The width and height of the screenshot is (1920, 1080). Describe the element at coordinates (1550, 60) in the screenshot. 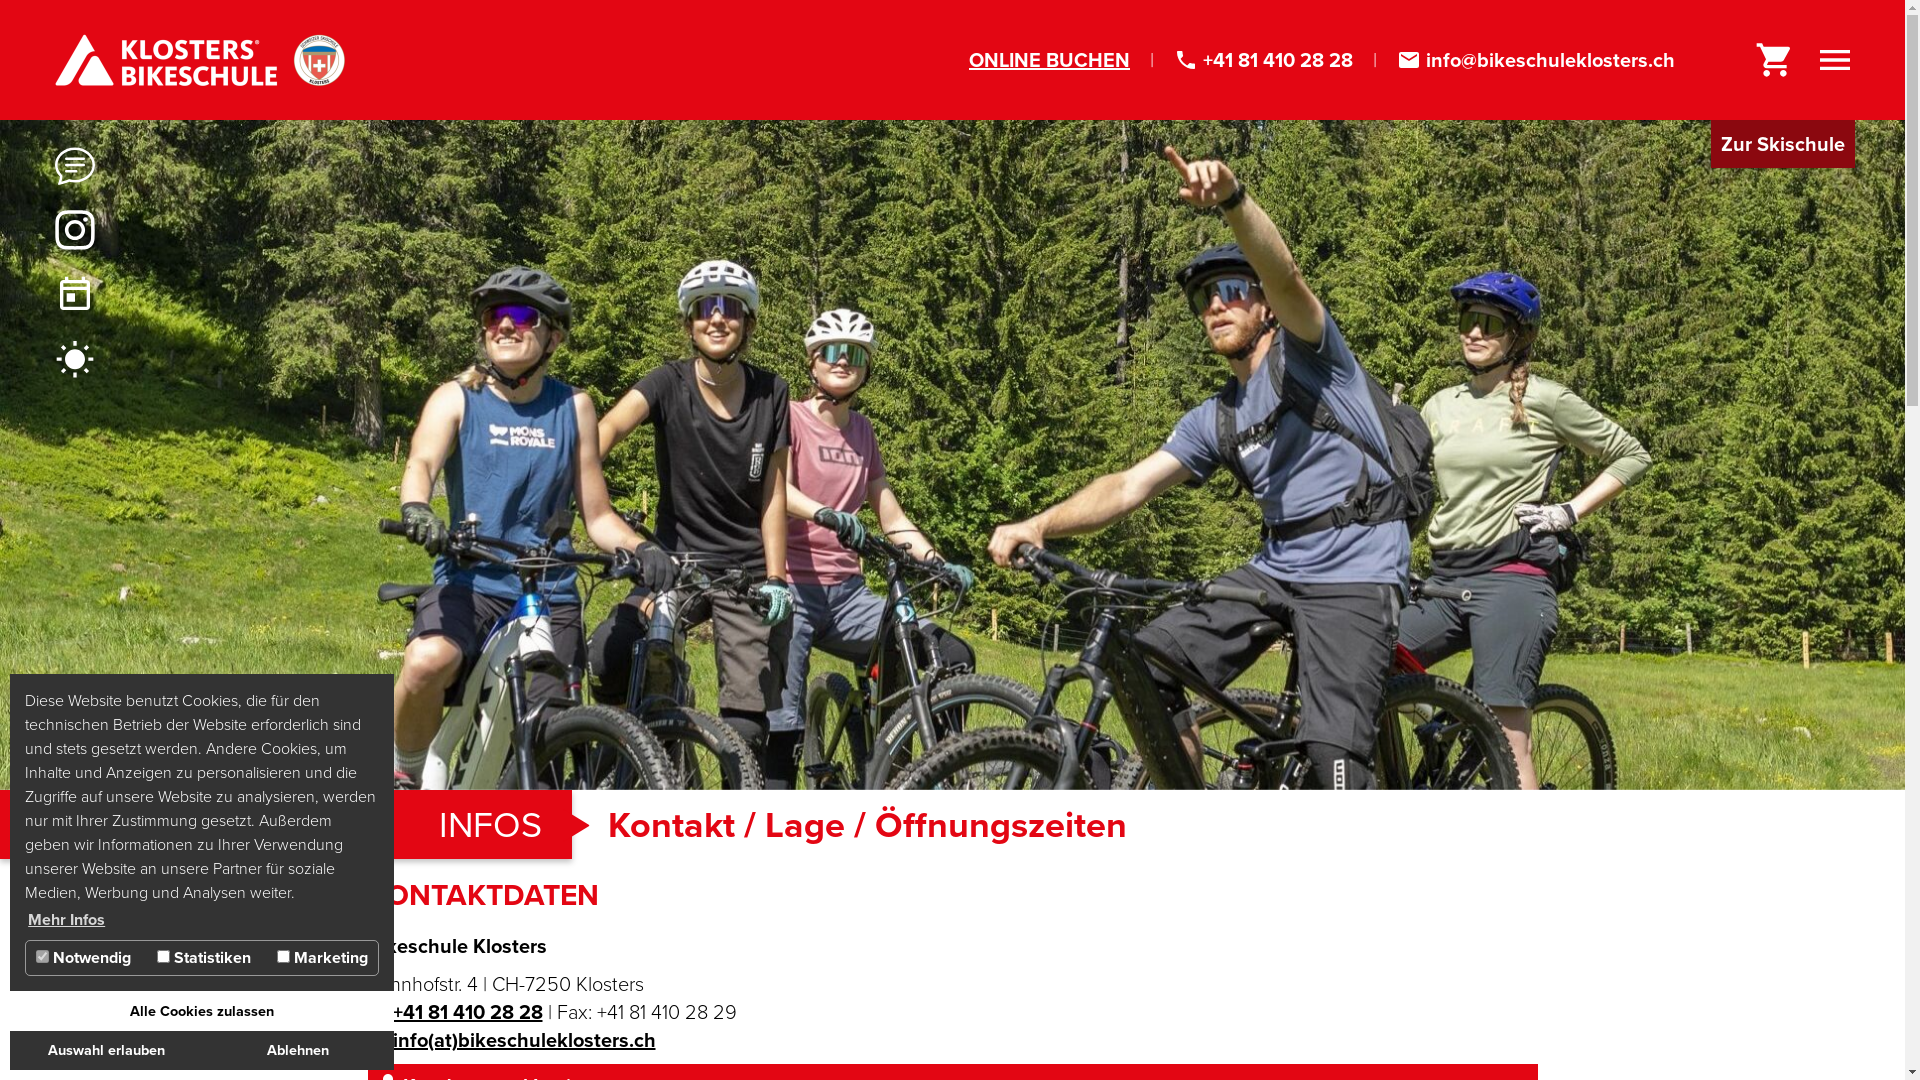

I see `info@bikeschuleklosters.ch` at that location.